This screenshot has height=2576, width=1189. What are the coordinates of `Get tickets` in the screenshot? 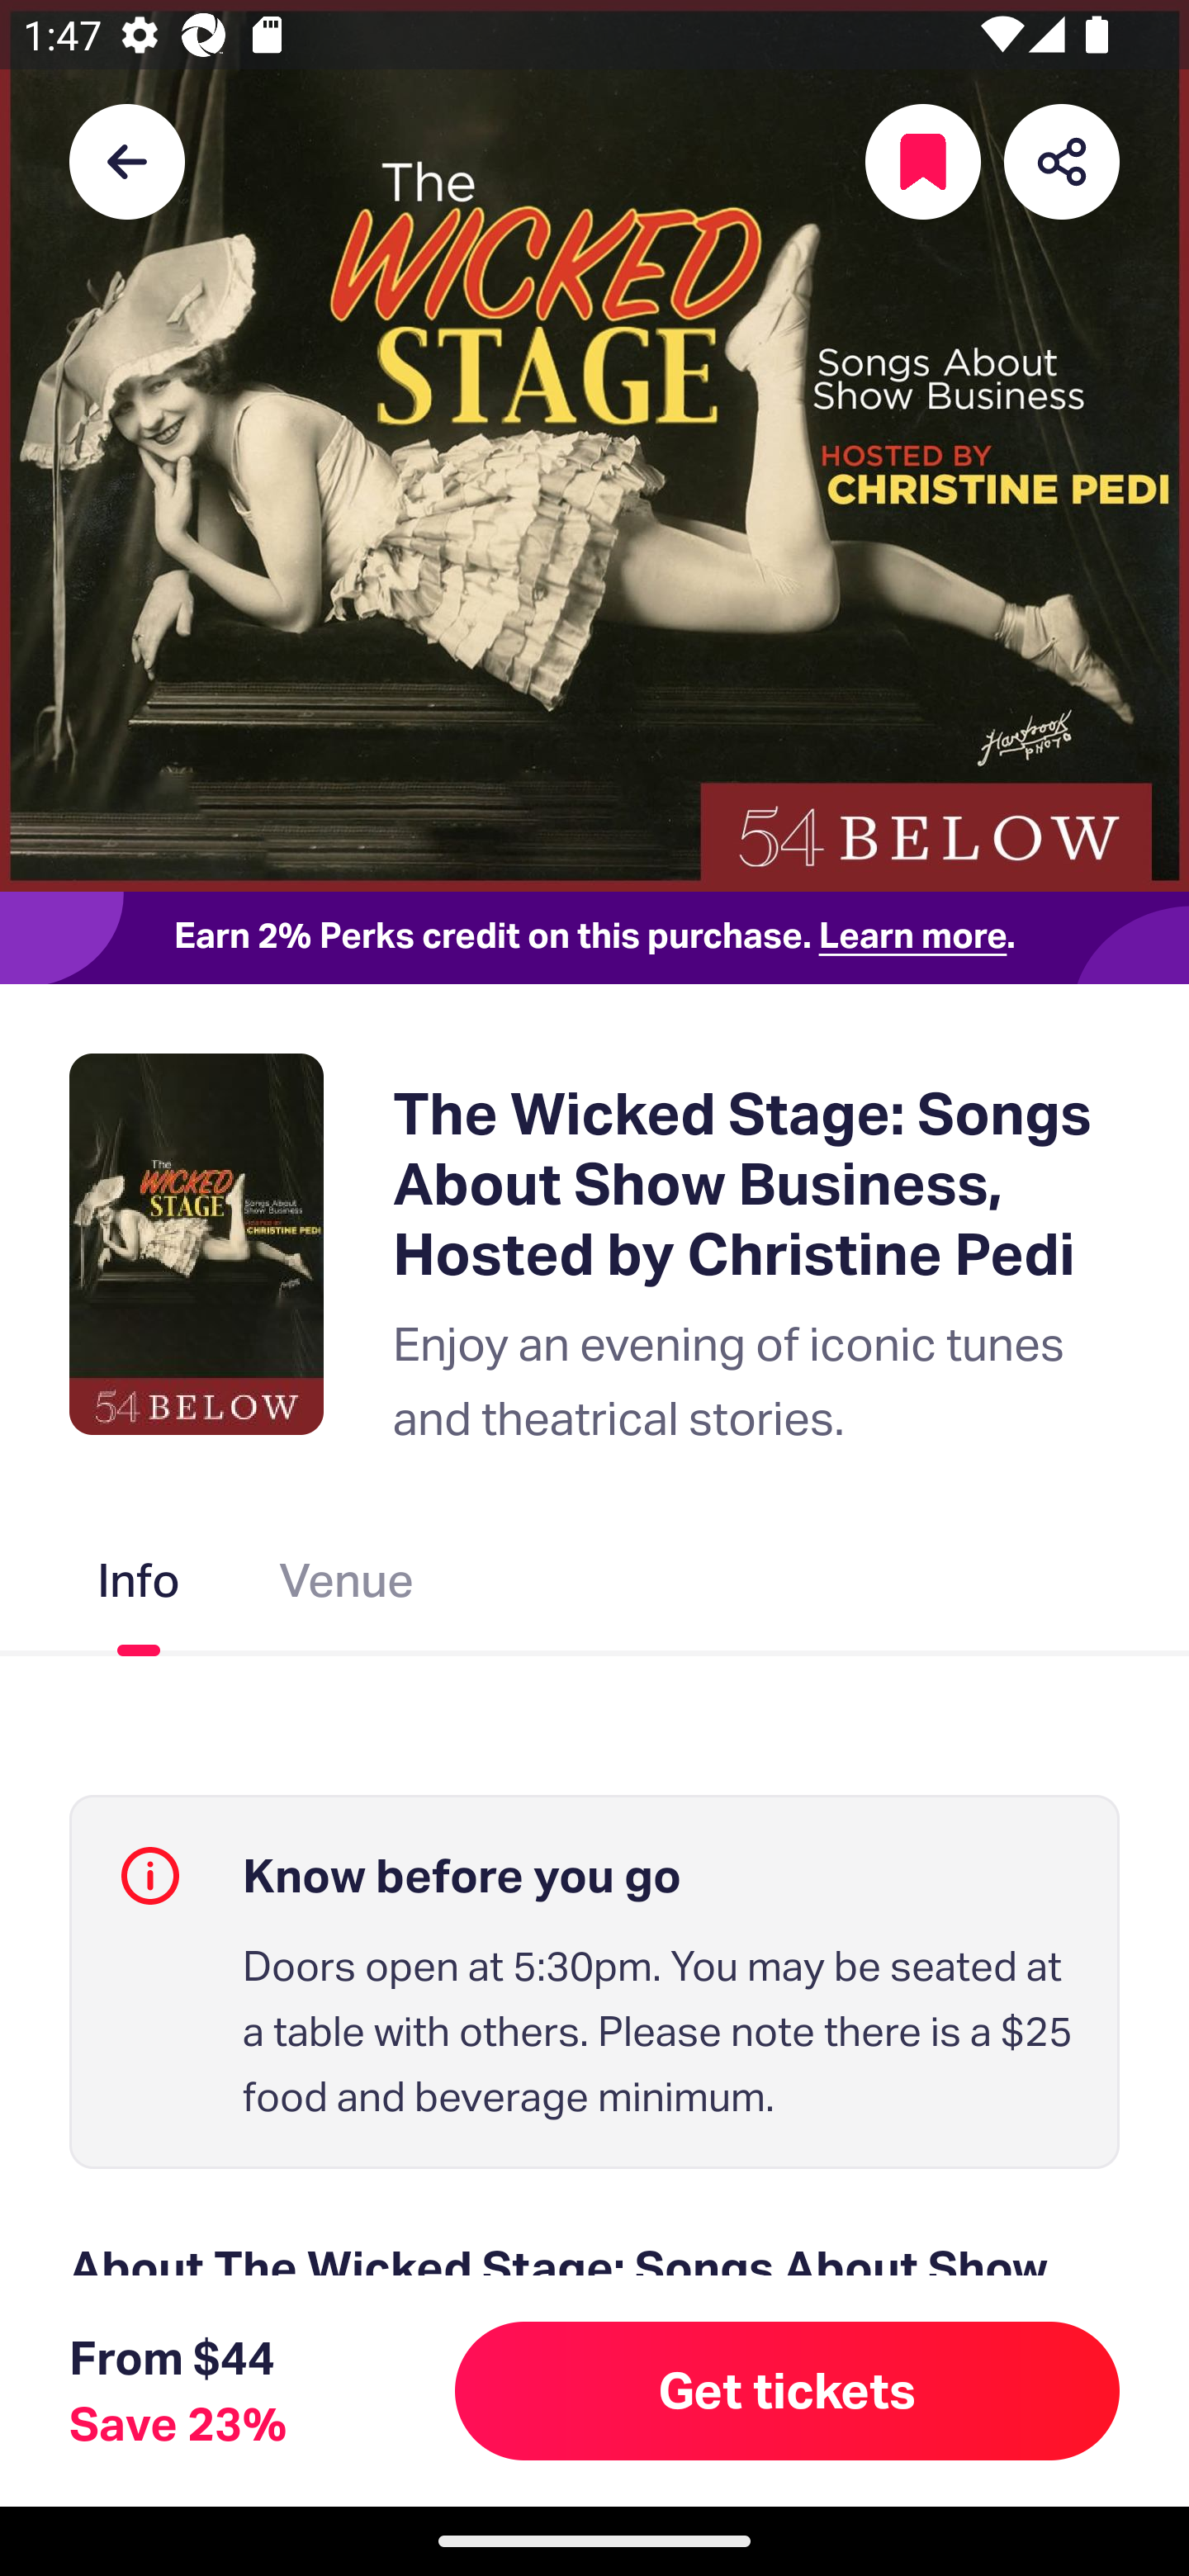 It's located at (788, 2390).